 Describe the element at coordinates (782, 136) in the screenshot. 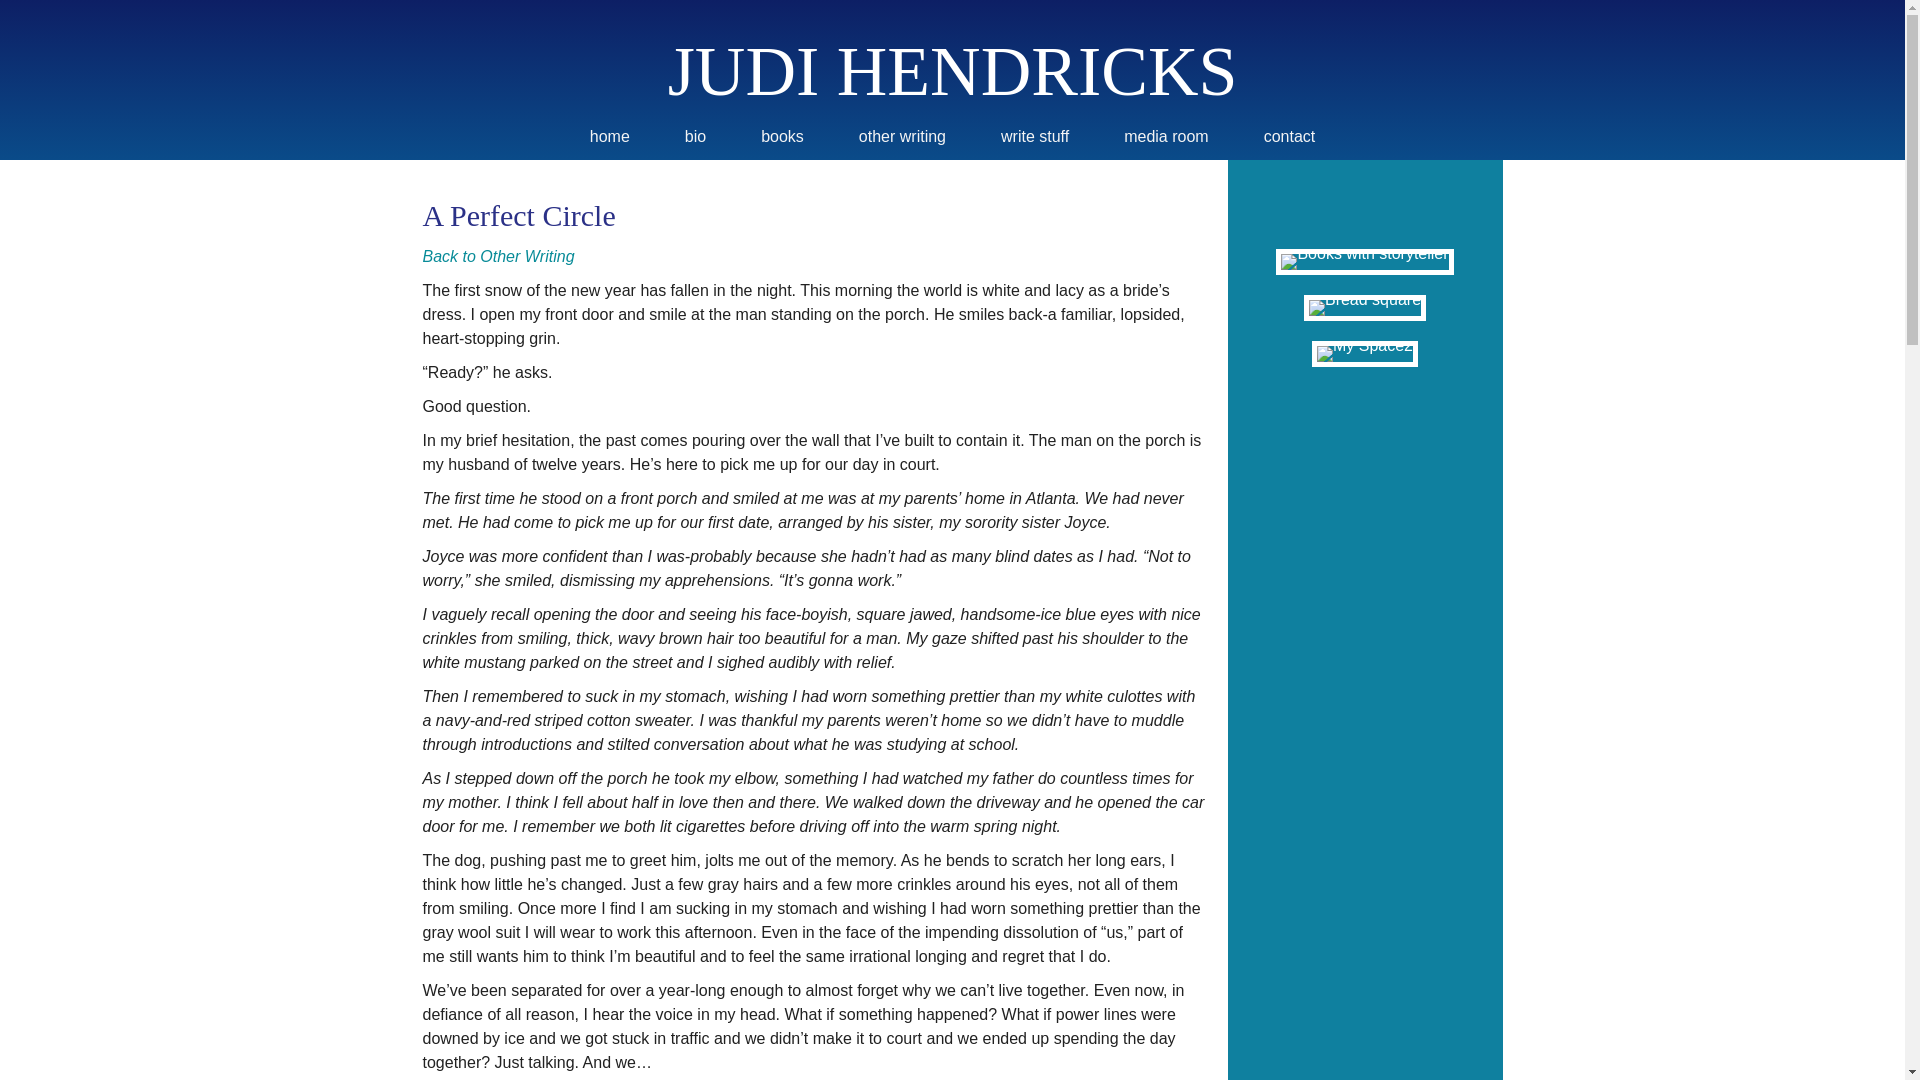

I see `books` at that location.